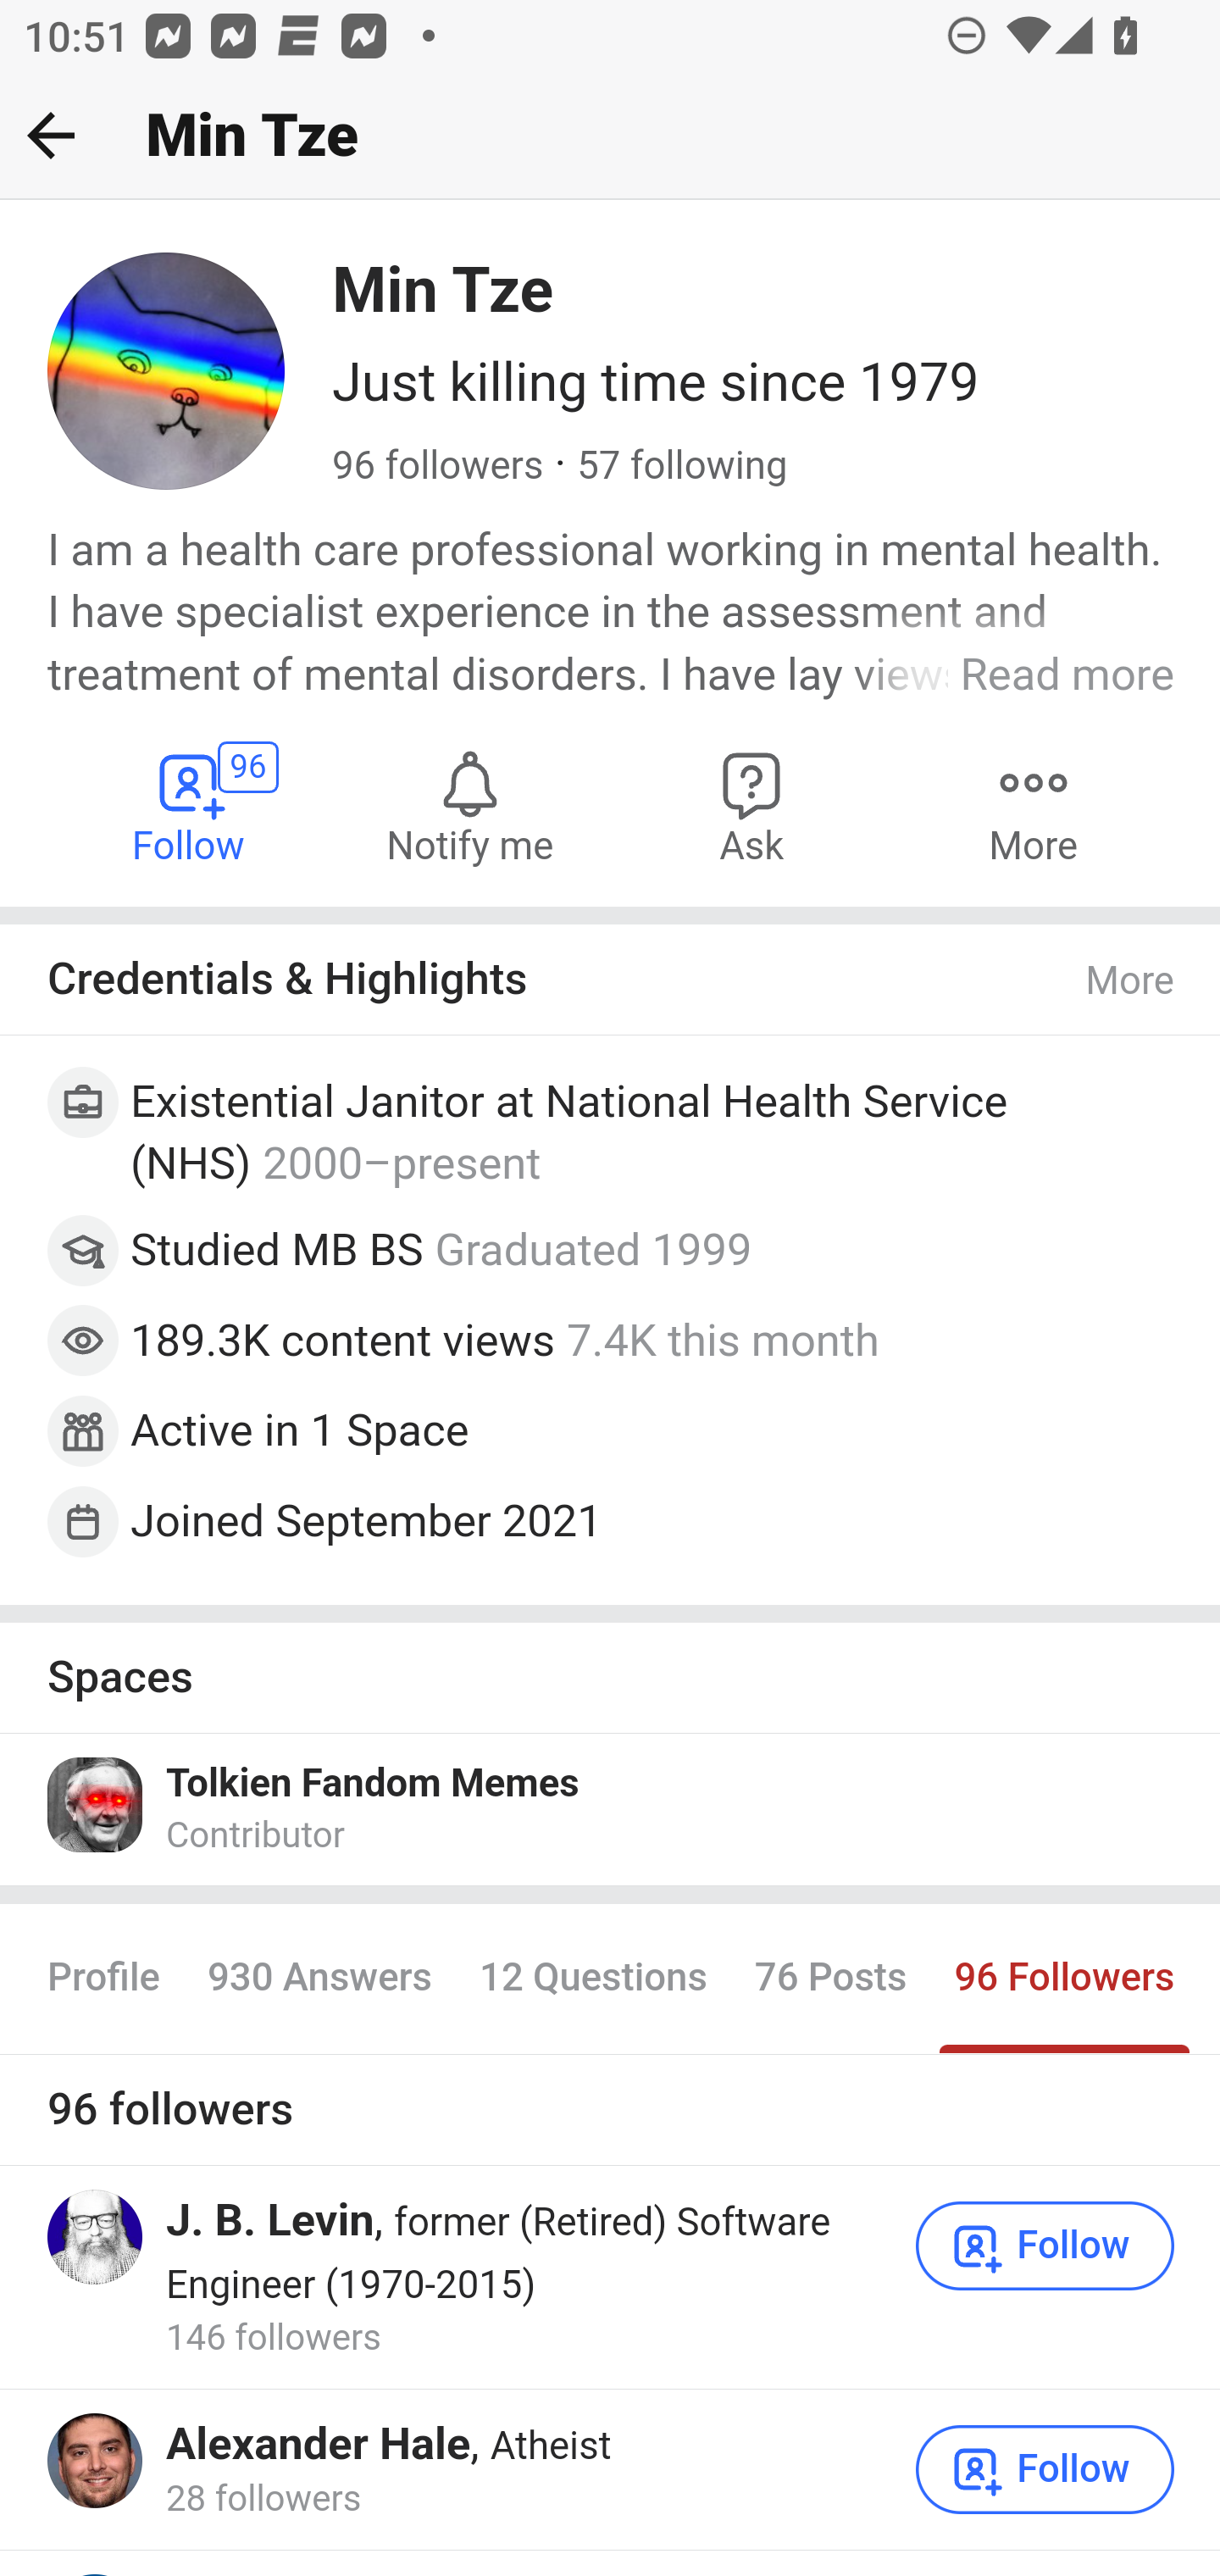 This screenshot has width=1220, height=2576. What do you see at coordinates (1131, 981) in the screenshot?
I see `More` at bounding box center [1131, 981].